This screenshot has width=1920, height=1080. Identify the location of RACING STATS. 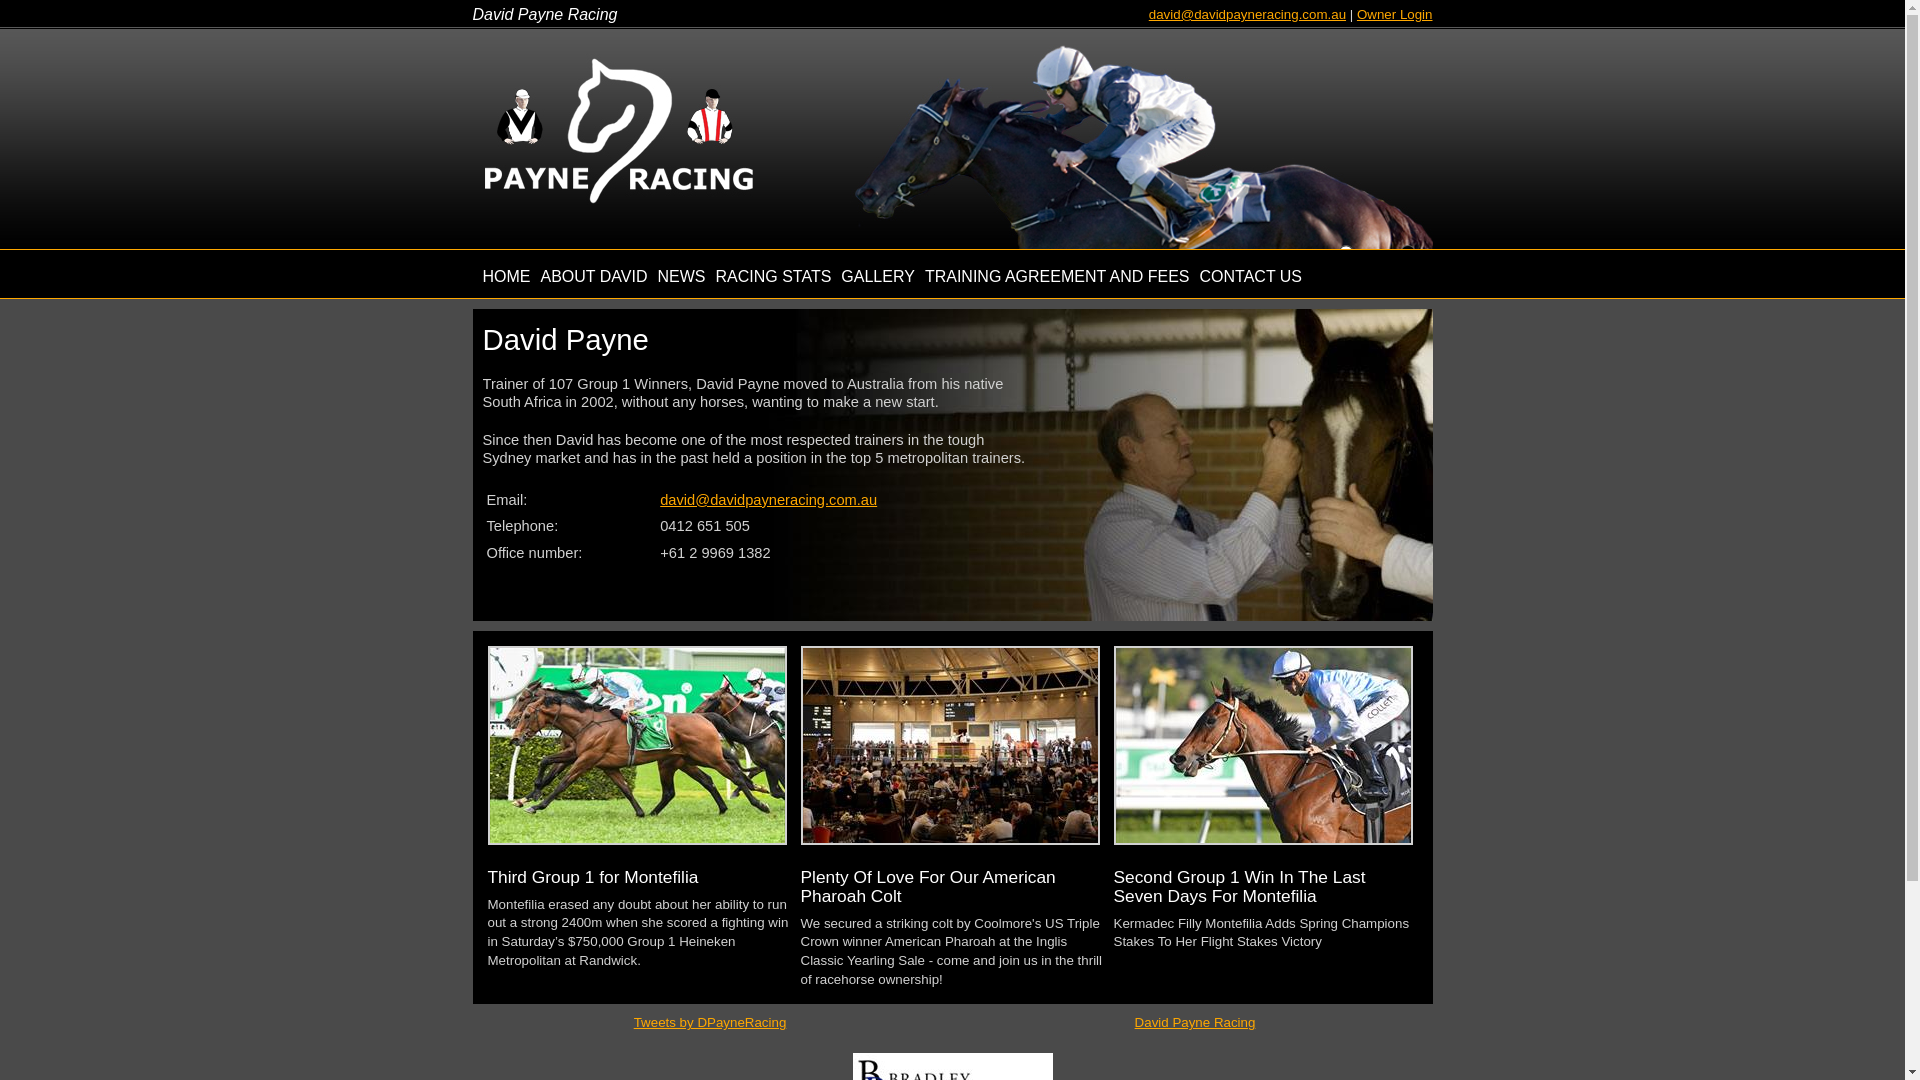
(773, 276).